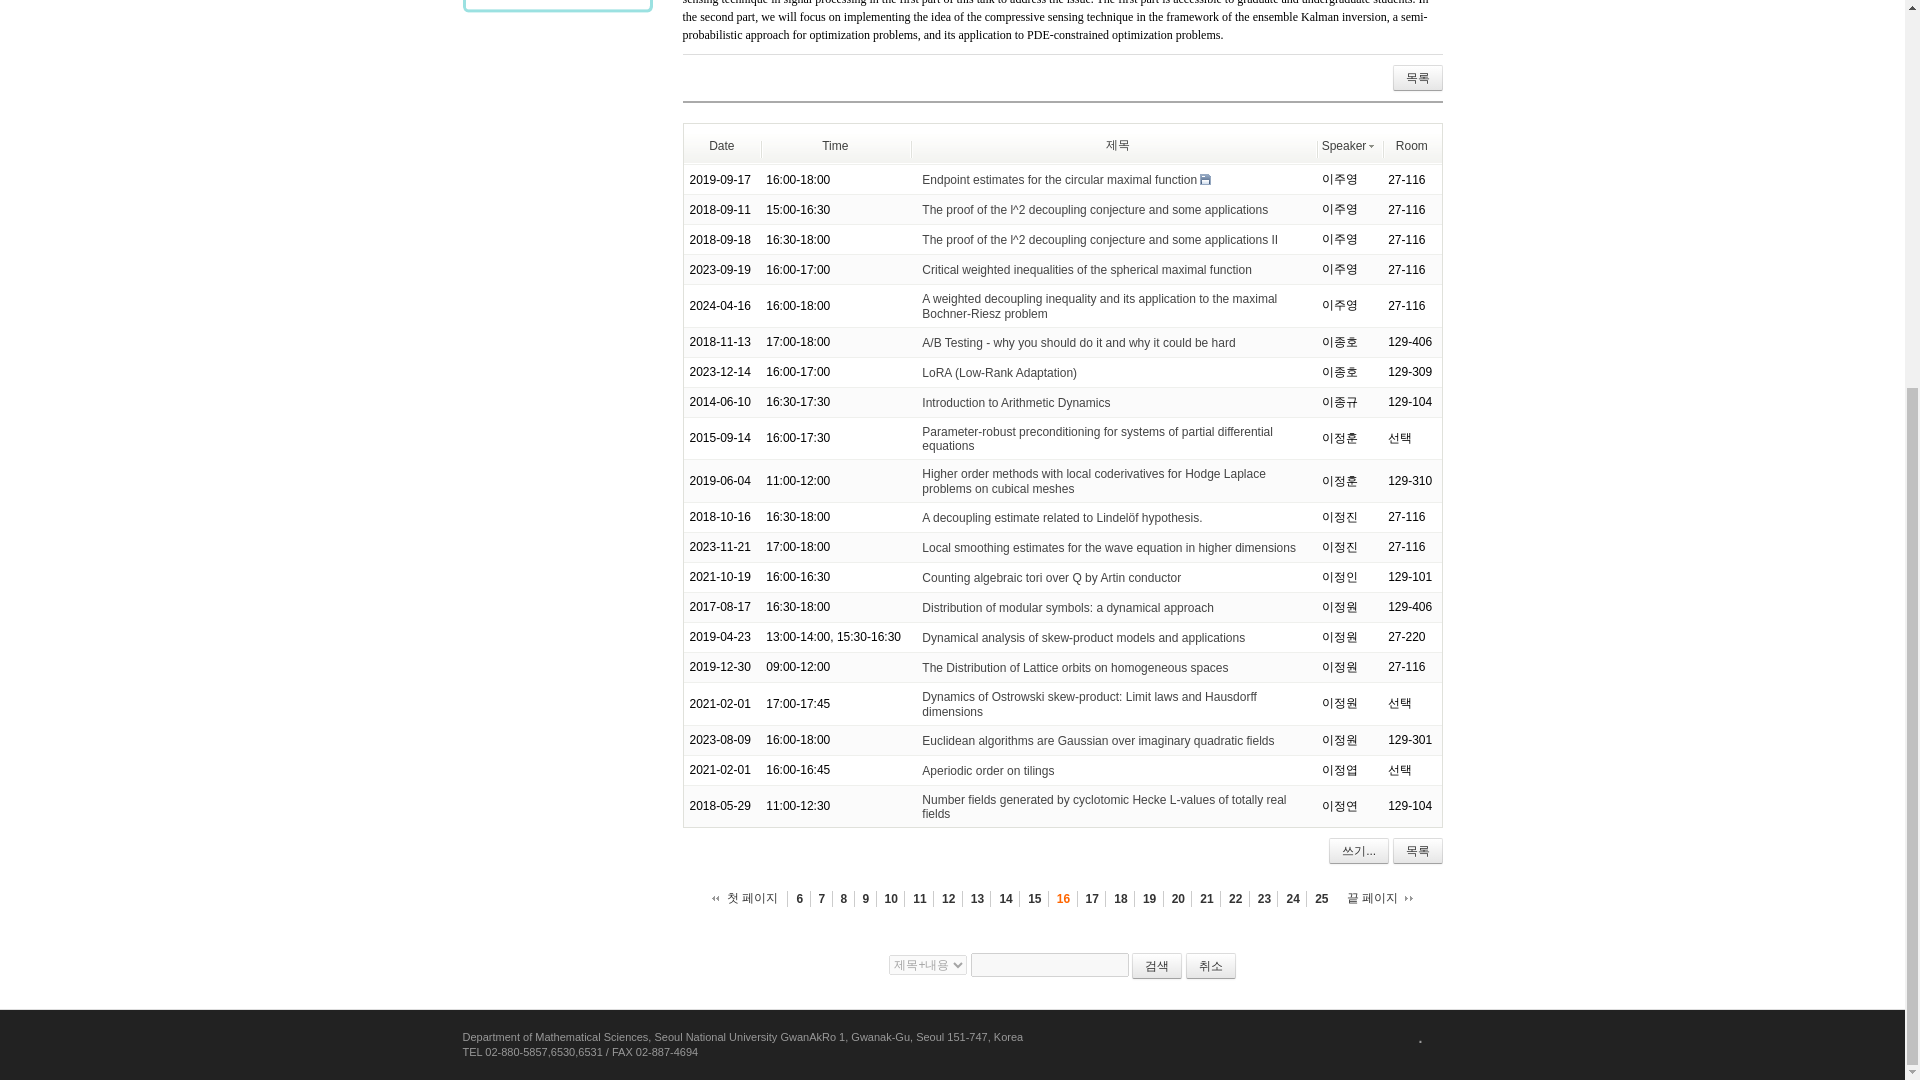 The height and width of the screenshot is (1080, 1920). Describe the element at coordinates (1412, 146) in the screenshot. I see `Room` at that location.